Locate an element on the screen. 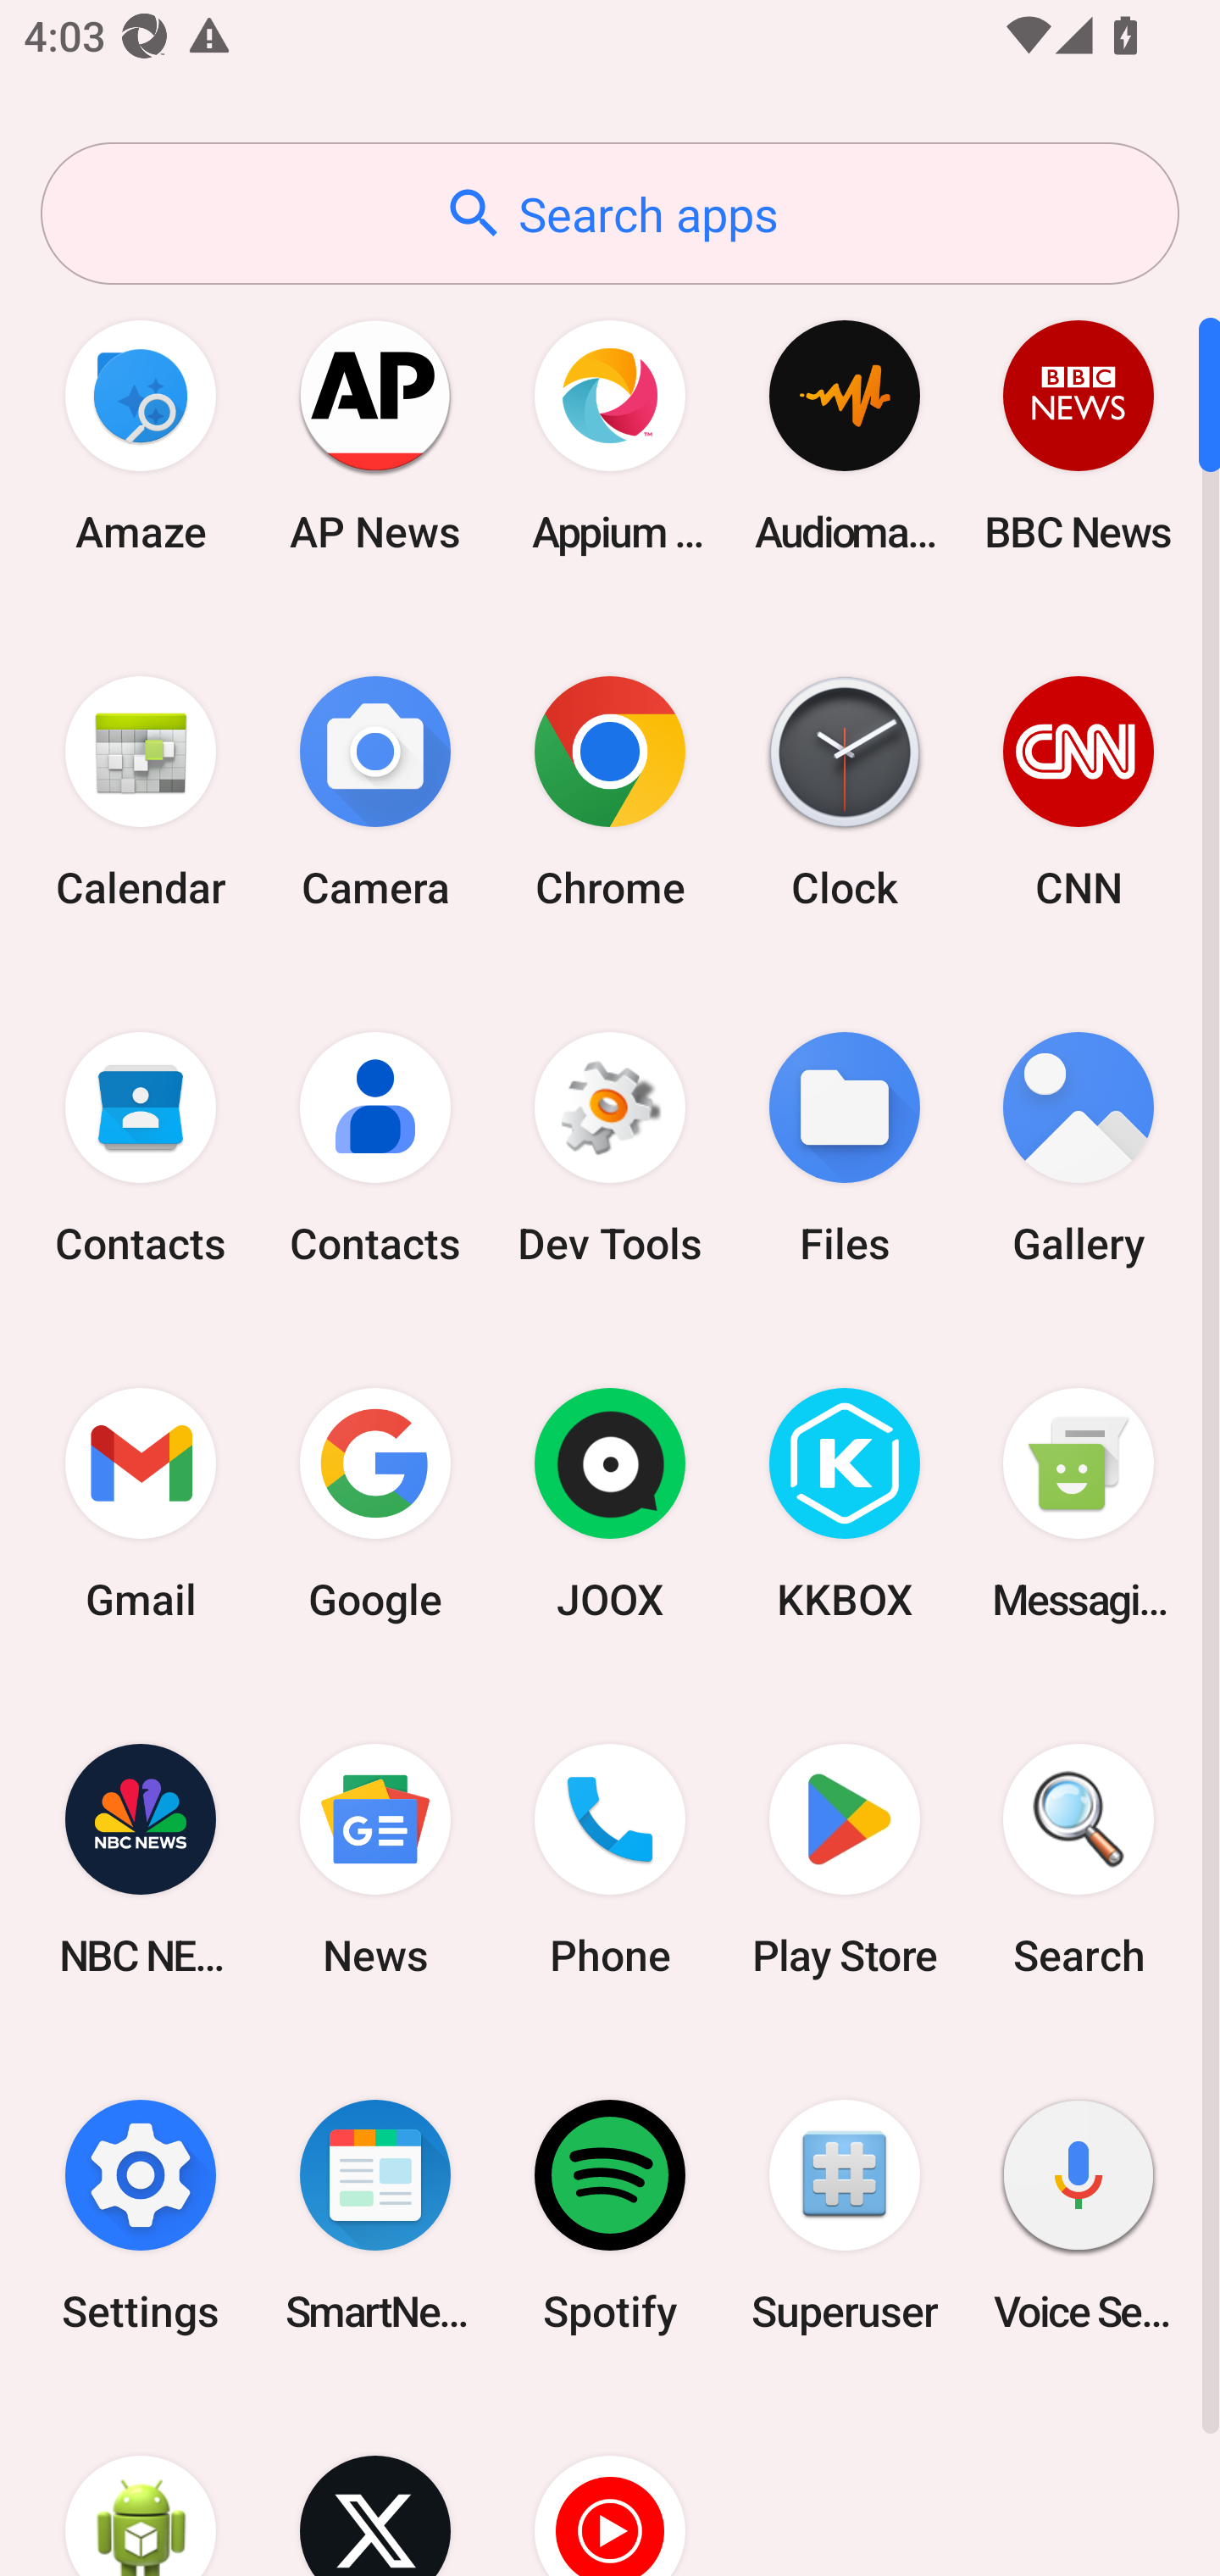 This screenshot has width=1220, height=2576. AP News is located at coordinates (375, 436).